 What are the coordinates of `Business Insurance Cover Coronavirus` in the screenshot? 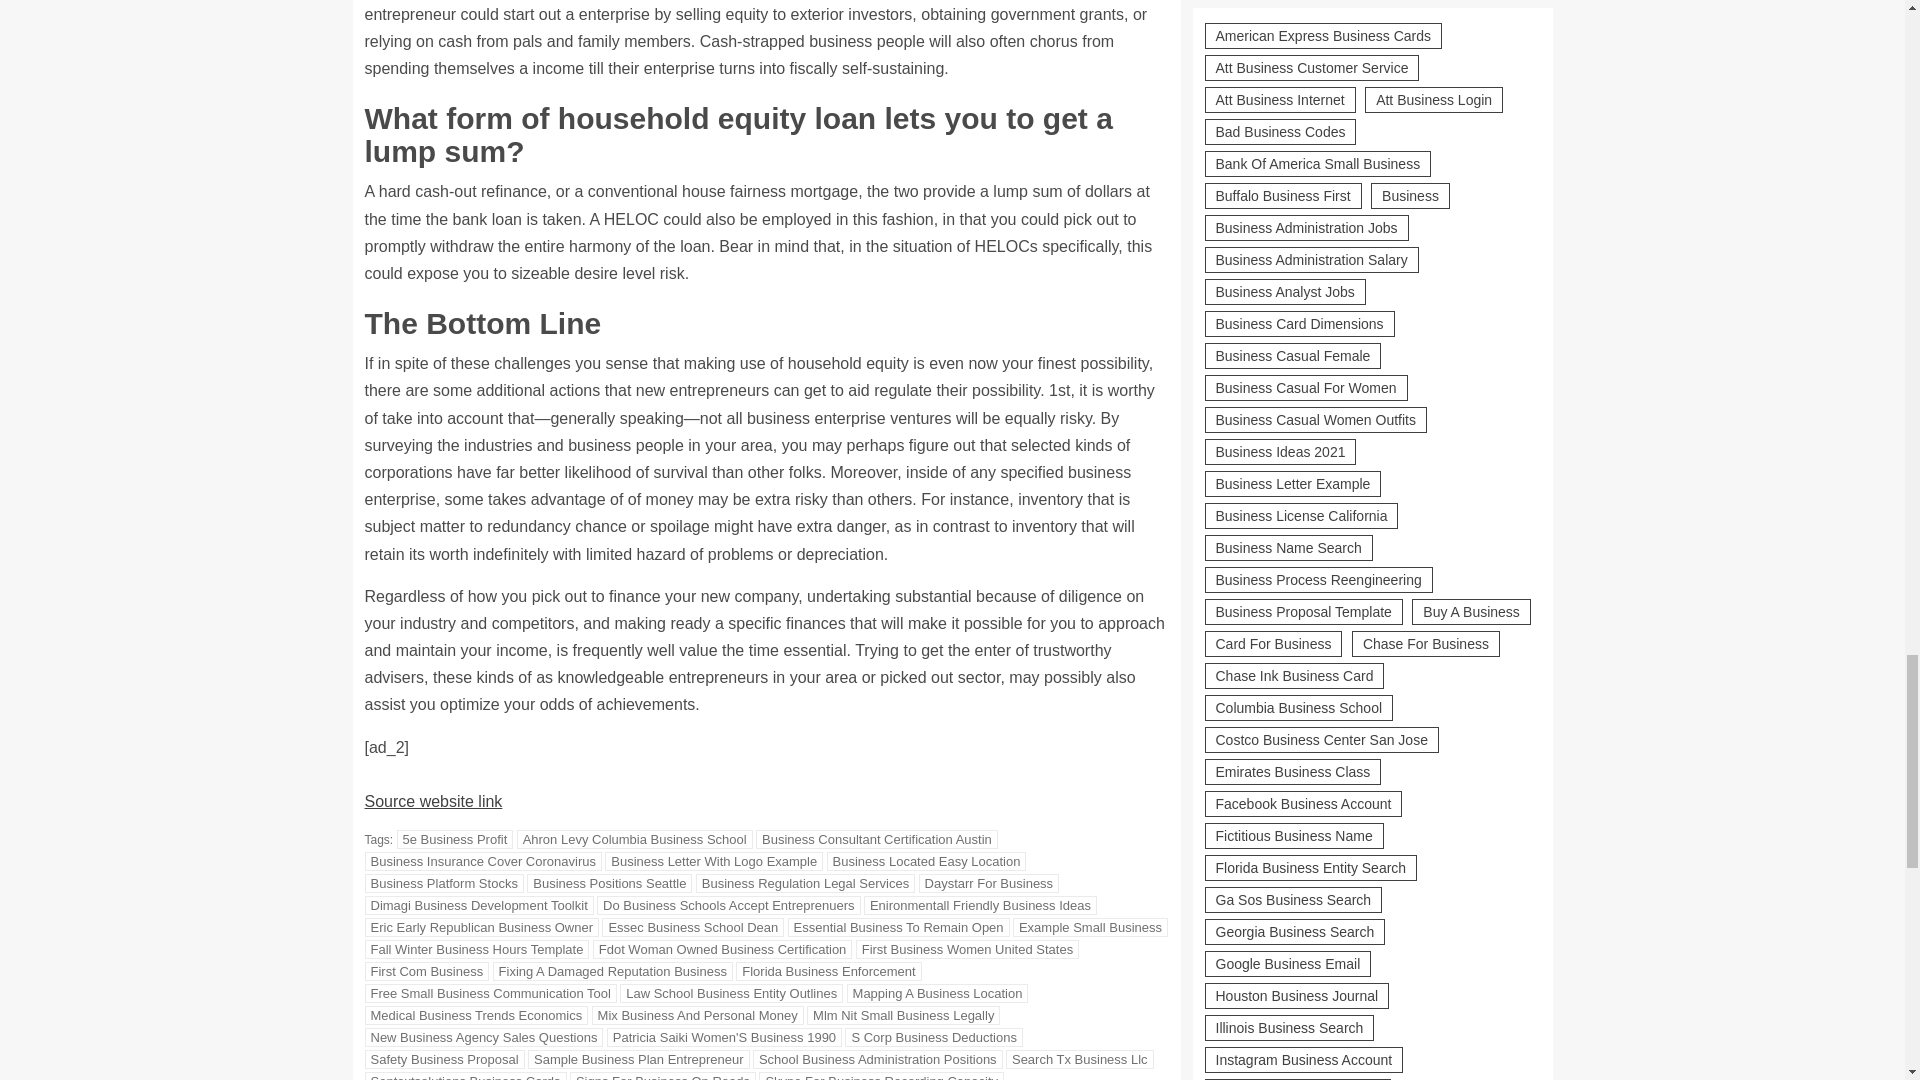 It's located at (482, 861).